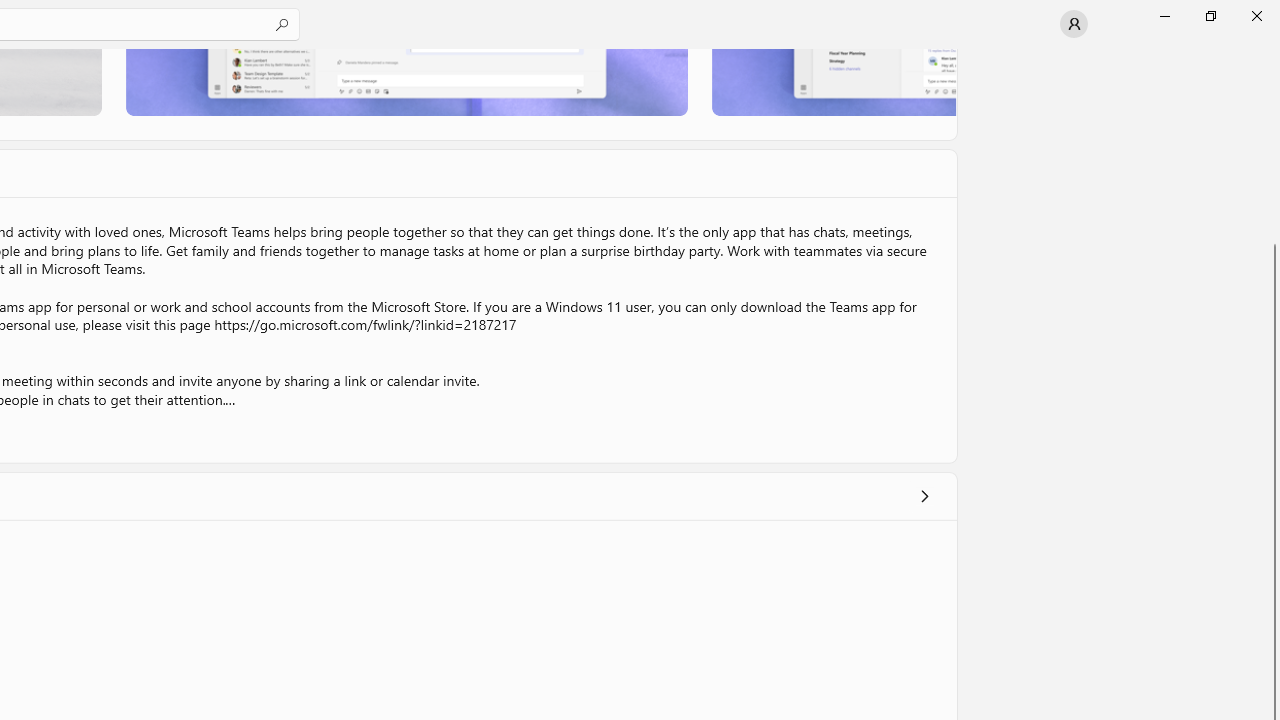 The width and height of the screenshot is (1280, 720). What do you see at coordinates (1210, 16) in the screenshot?
I see `Restore Microsoft Store` at bounding box center [1210, 16].